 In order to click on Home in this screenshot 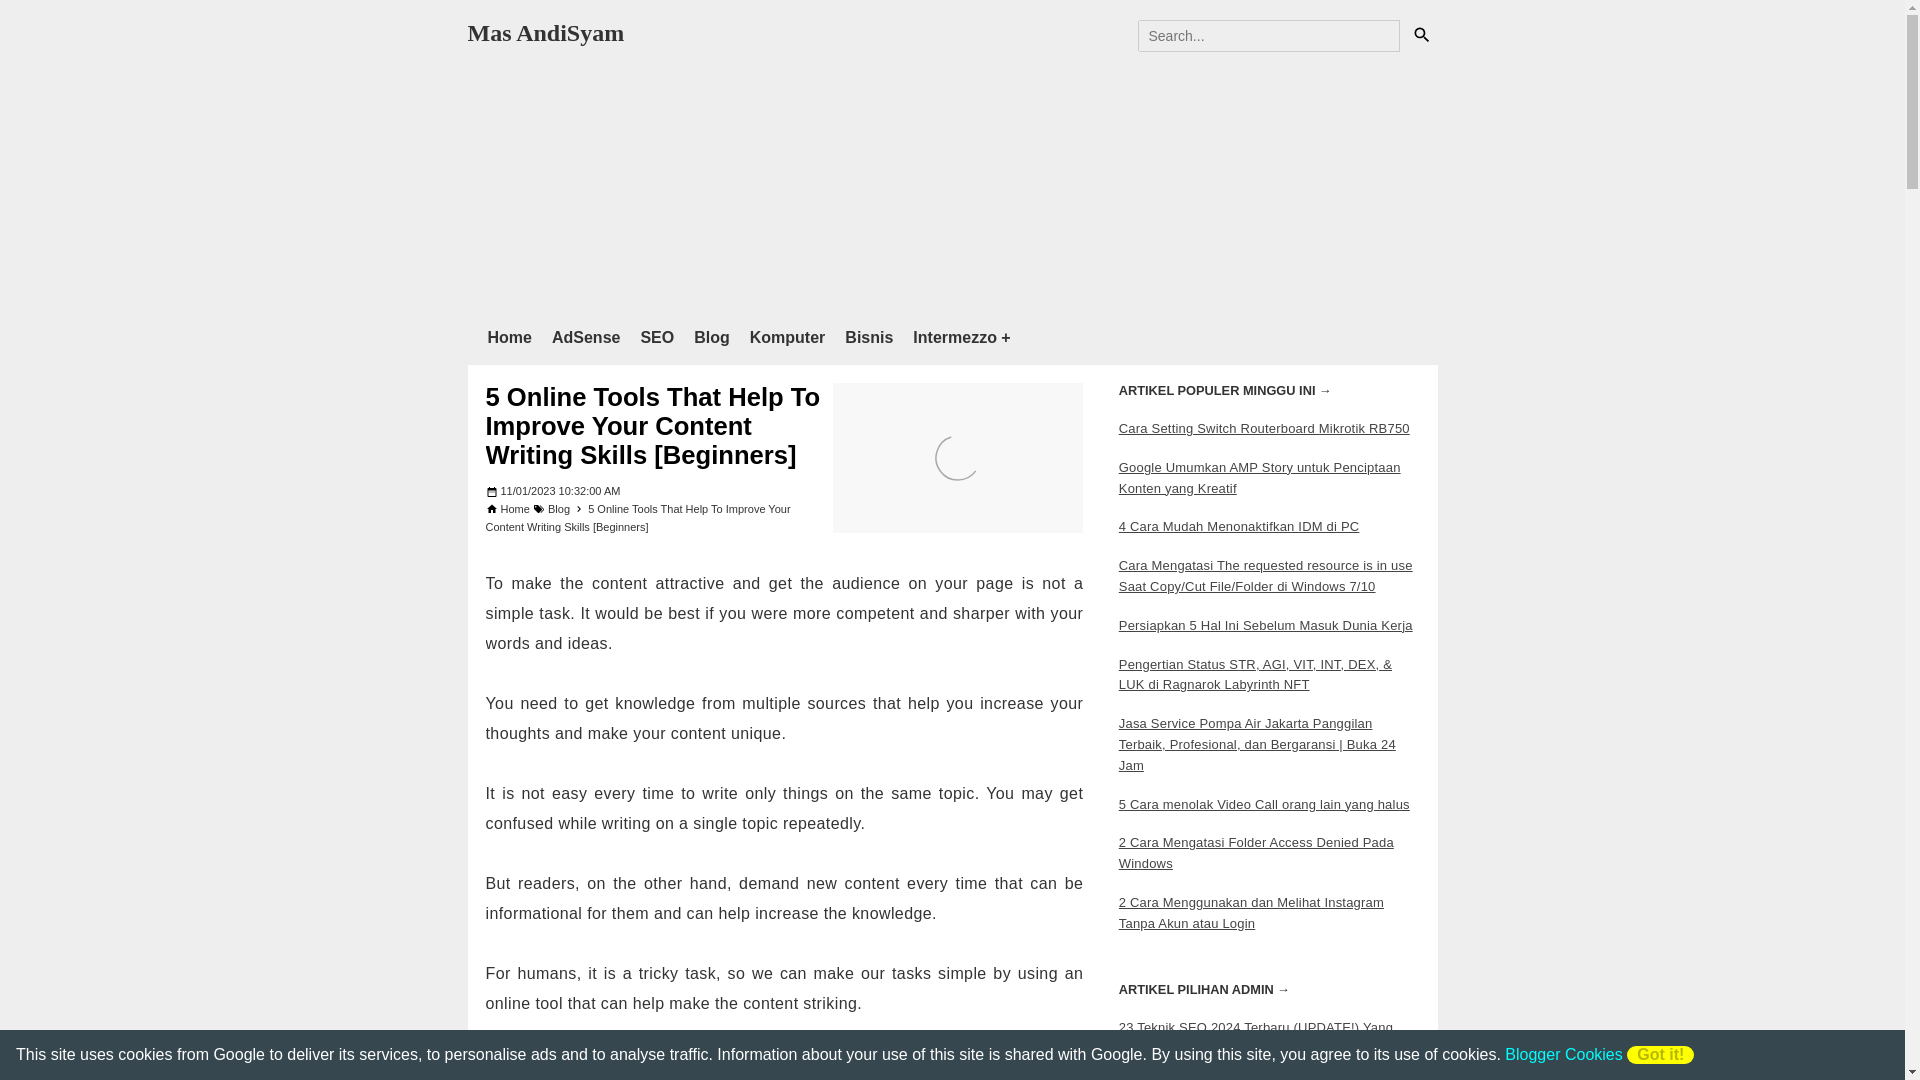, I will do `click(520, 337)`.